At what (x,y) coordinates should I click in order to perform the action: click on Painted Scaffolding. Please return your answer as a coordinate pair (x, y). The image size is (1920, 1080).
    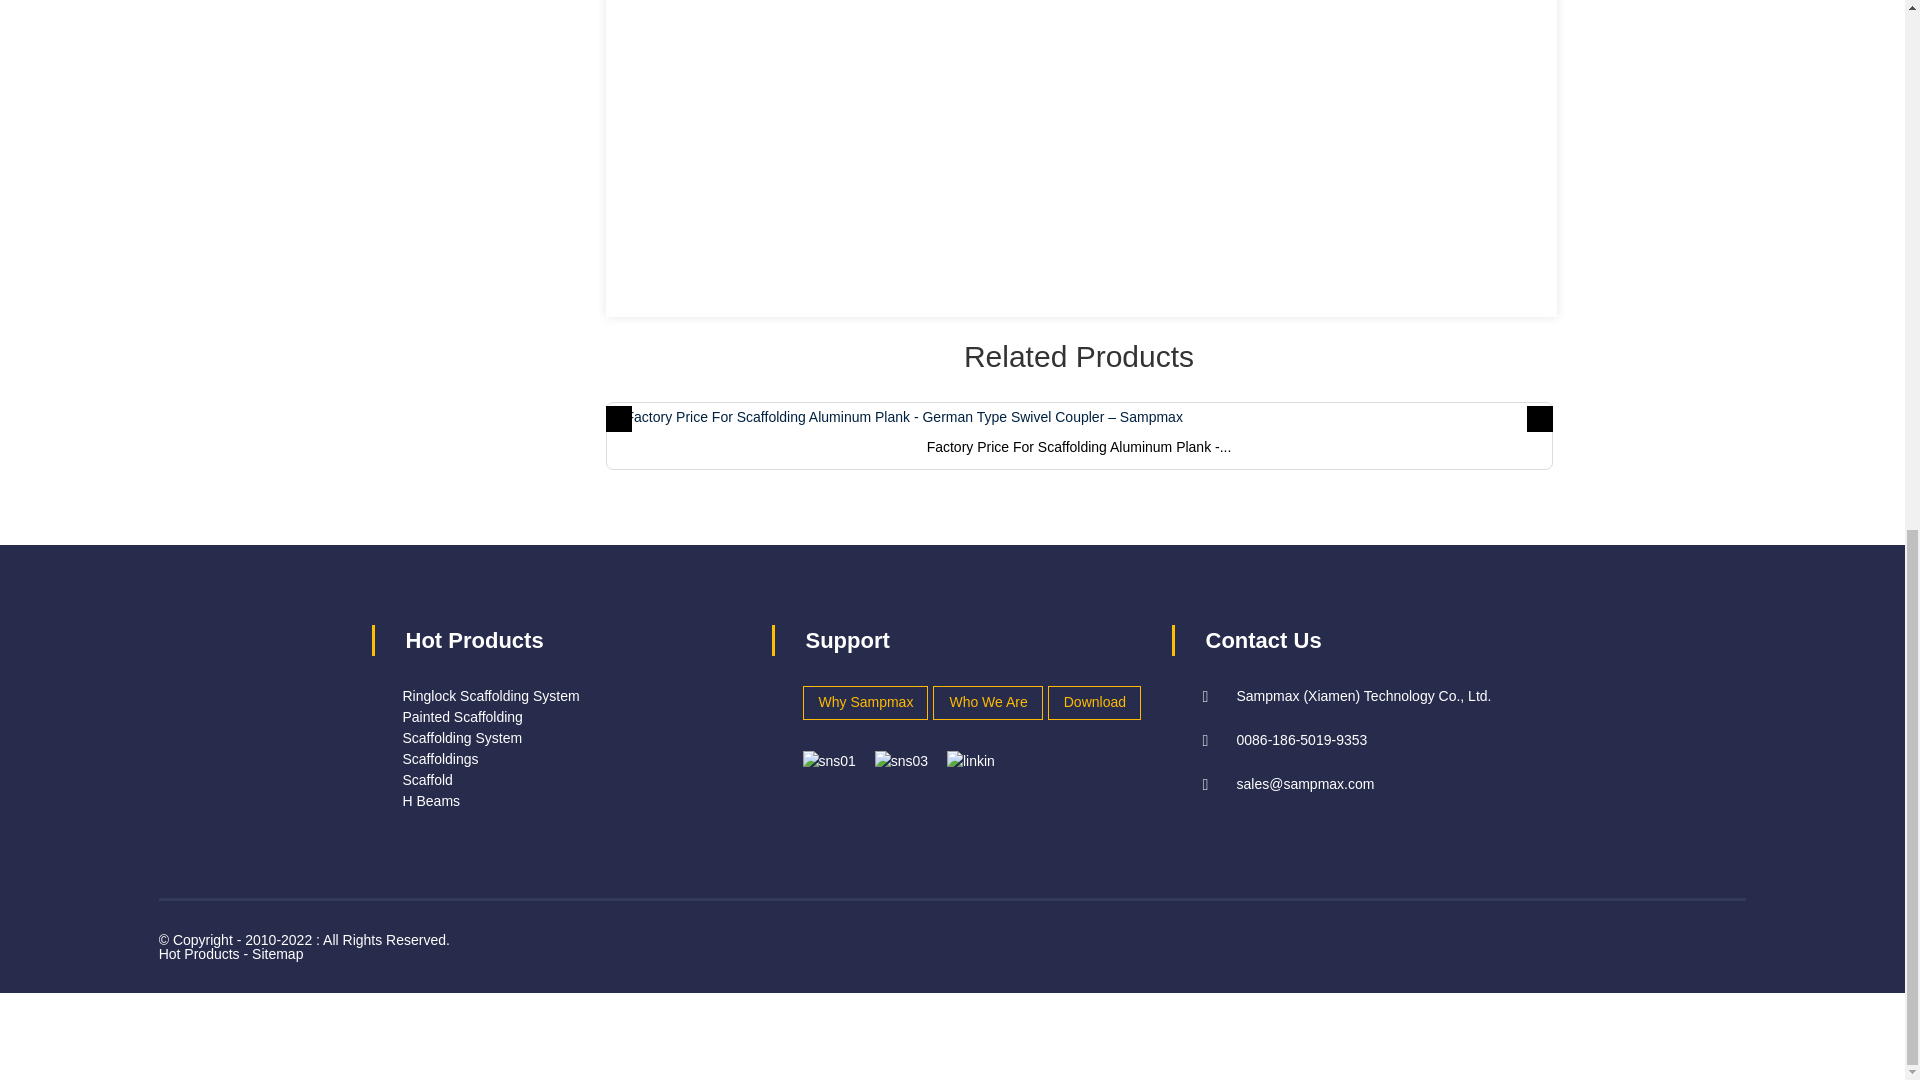
    Looking at the image, I should click on (462, 716).